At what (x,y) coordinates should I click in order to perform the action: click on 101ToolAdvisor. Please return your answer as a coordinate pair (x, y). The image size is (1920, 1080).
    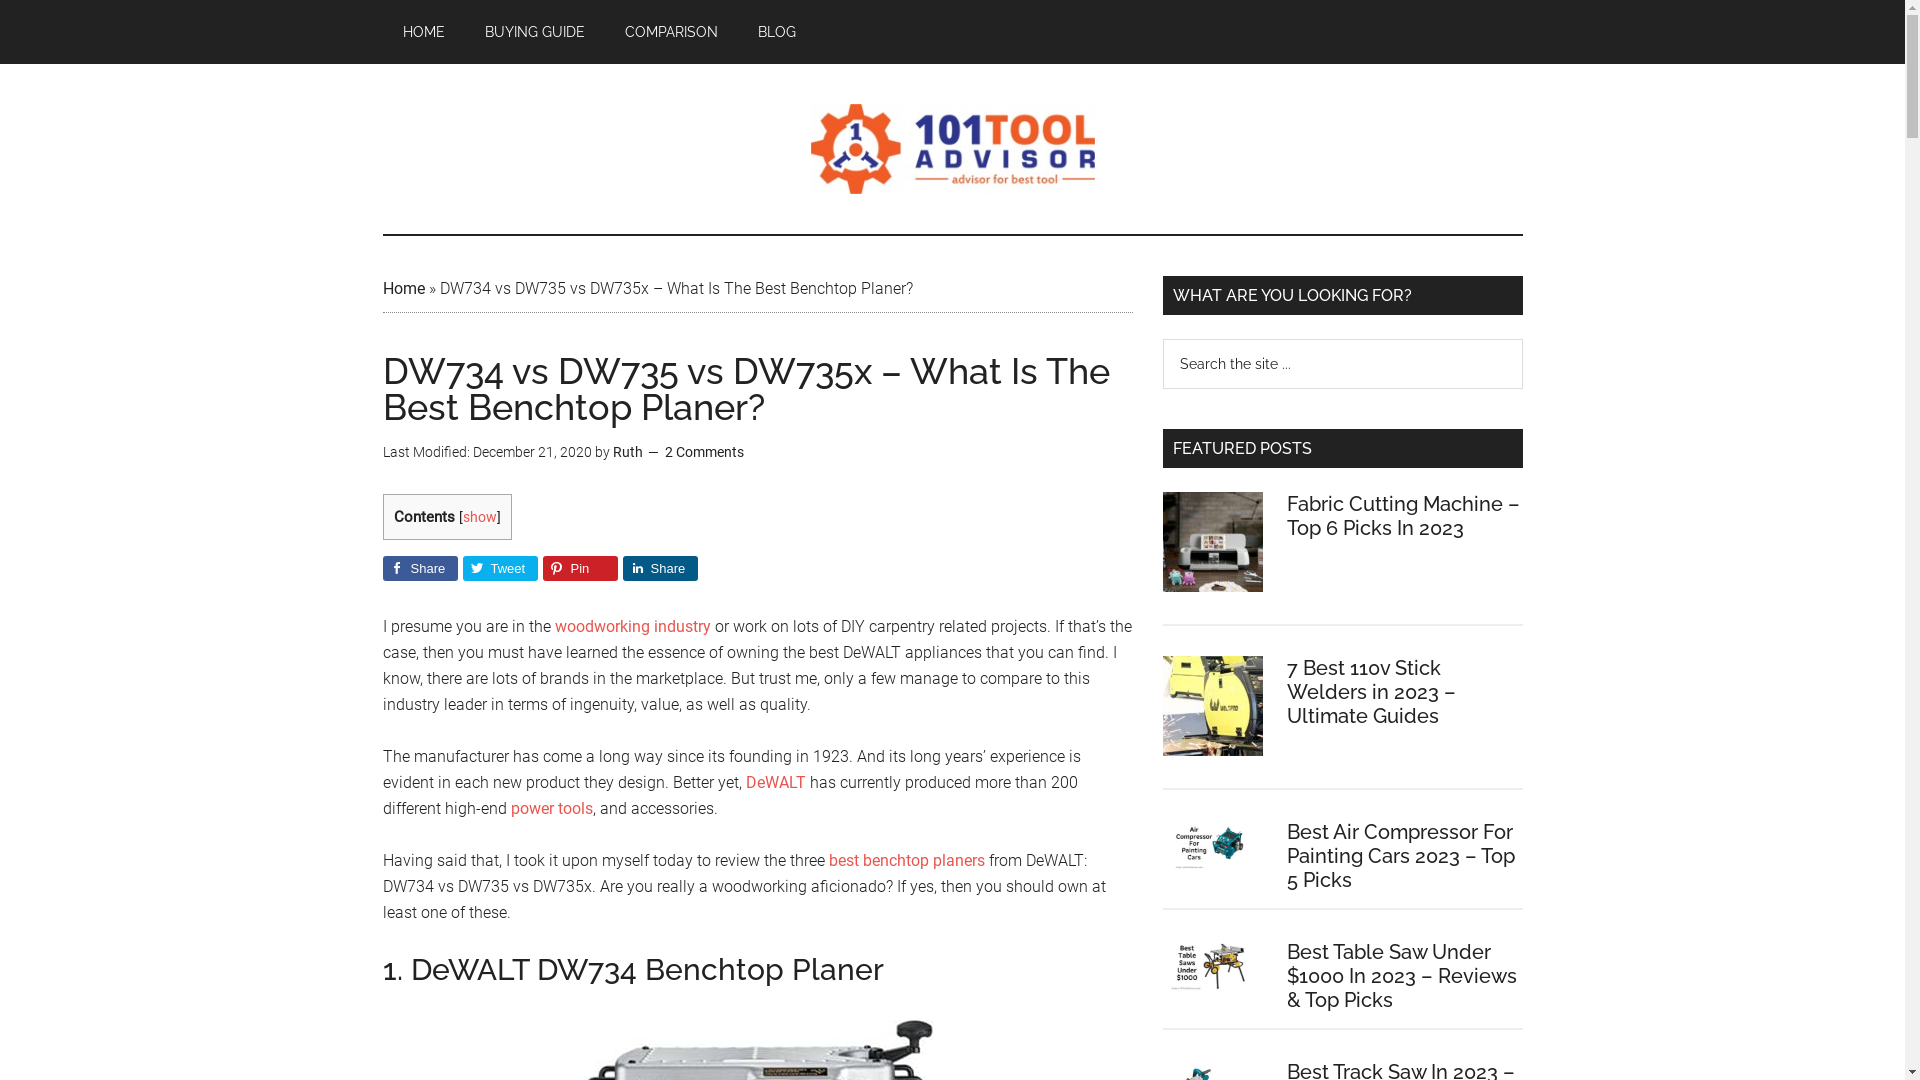
    Looking at the image, I should click on (952, 149).